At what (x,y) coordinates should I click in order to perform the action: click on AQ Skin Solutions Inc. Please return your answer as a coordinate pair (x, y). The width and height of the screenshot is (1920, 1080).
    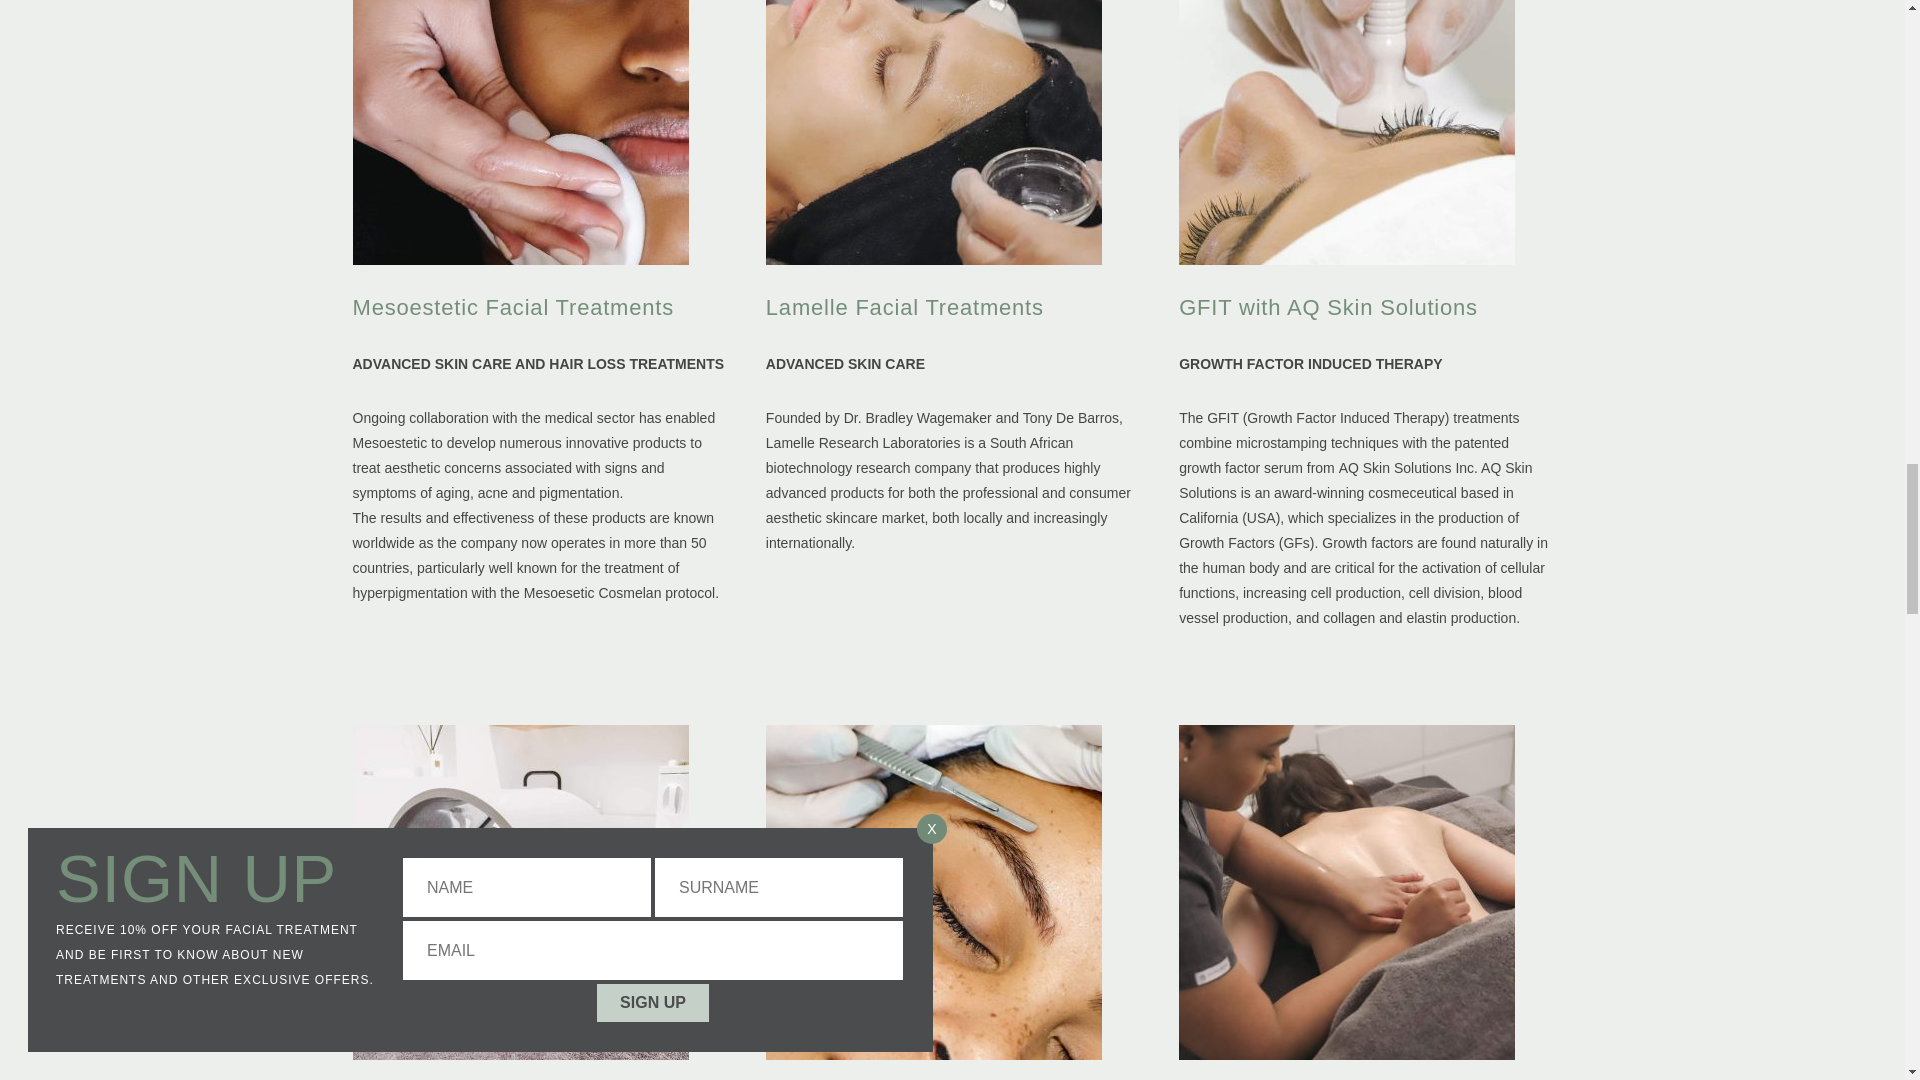
    Looking at the image, I should click on (1328, 320).